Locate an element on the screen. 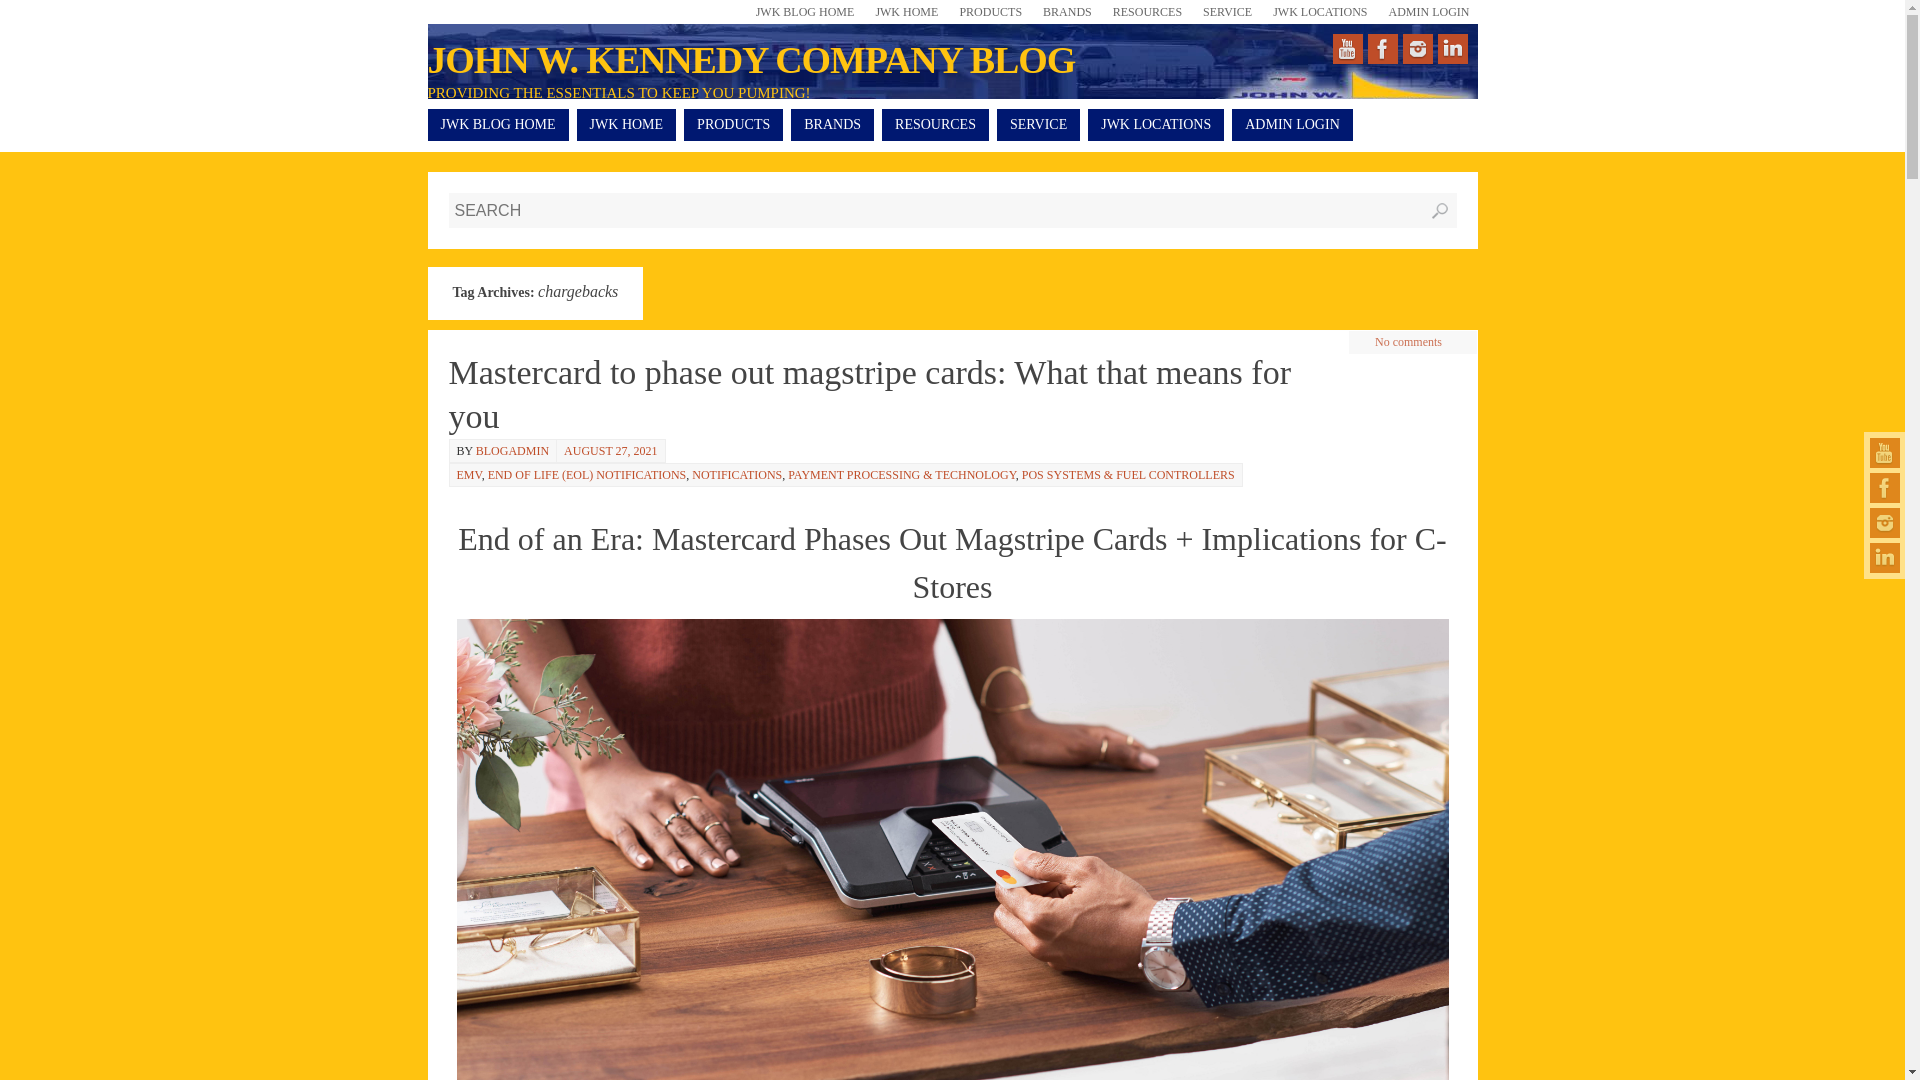  JWK LOCATIONS is located at coordinates (1156, 125).